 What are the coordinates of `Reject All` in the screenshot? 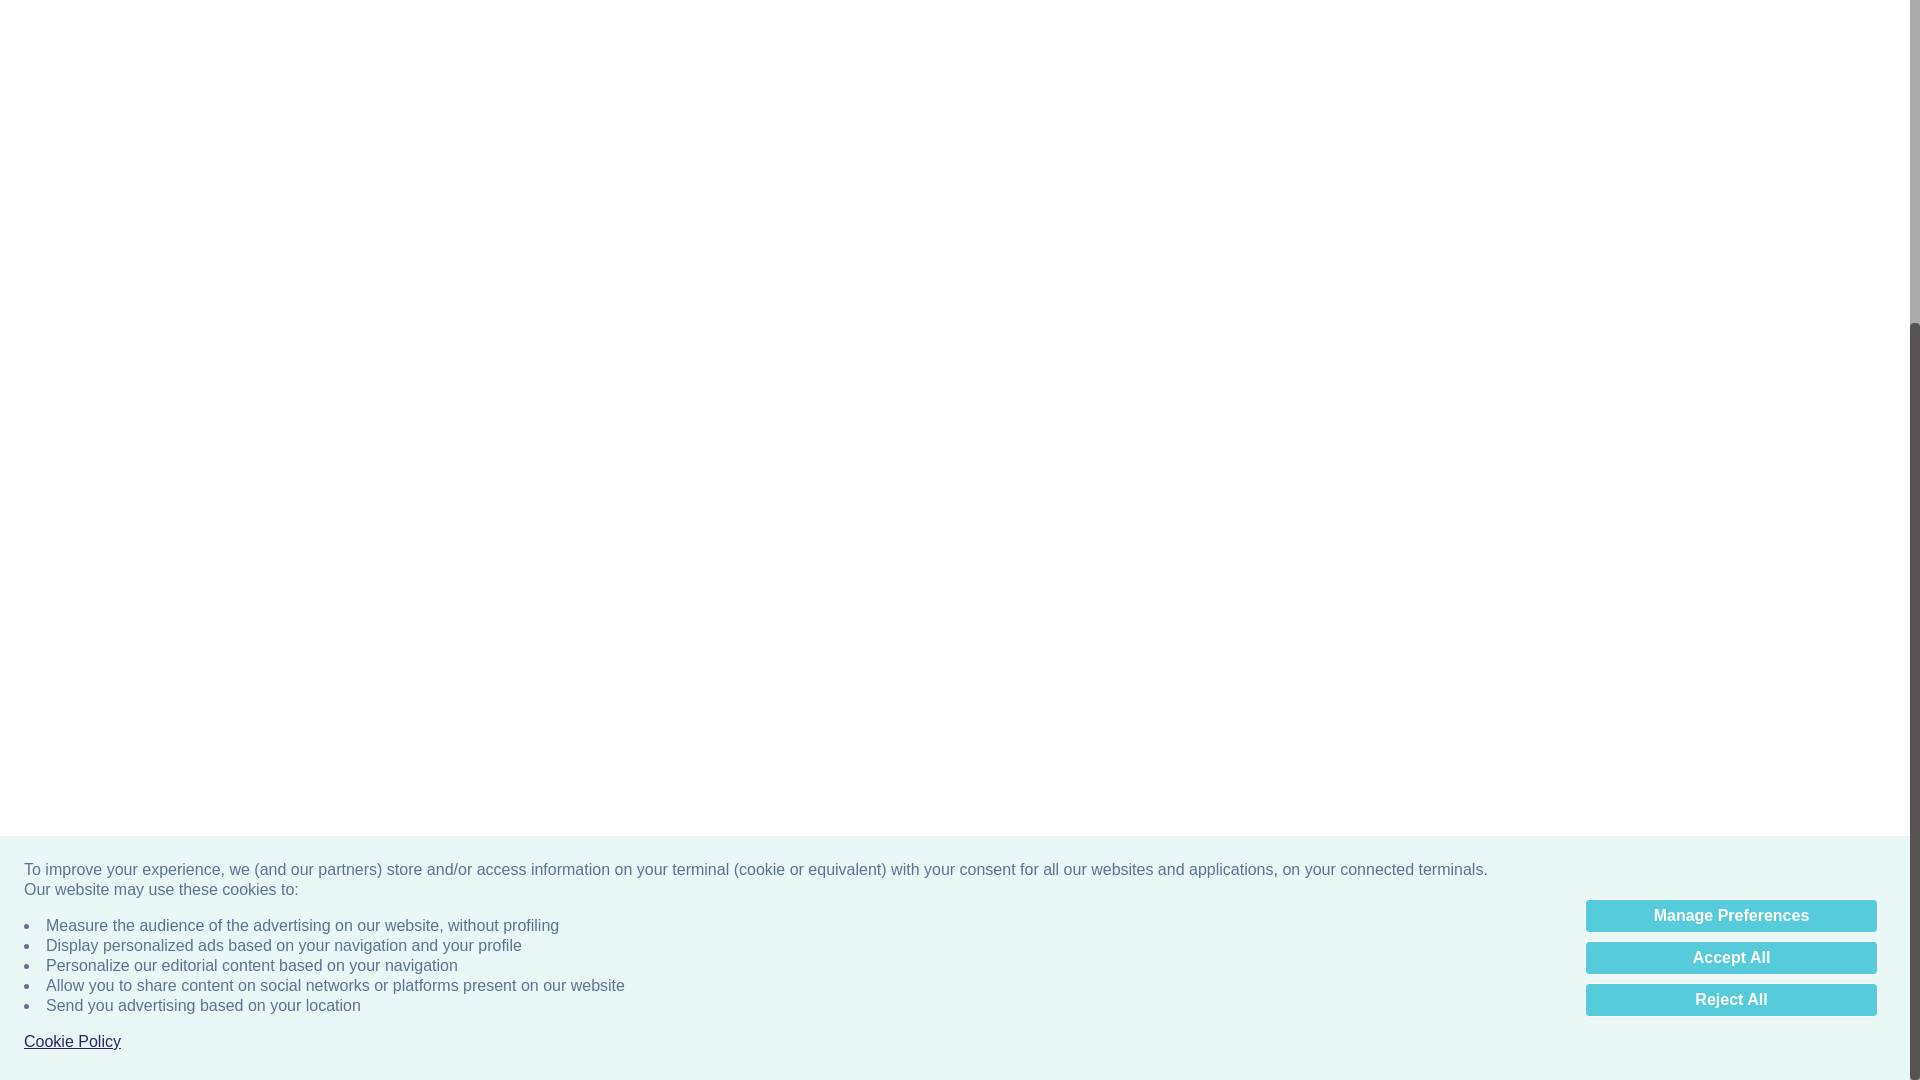 It's located at (1731, 540).